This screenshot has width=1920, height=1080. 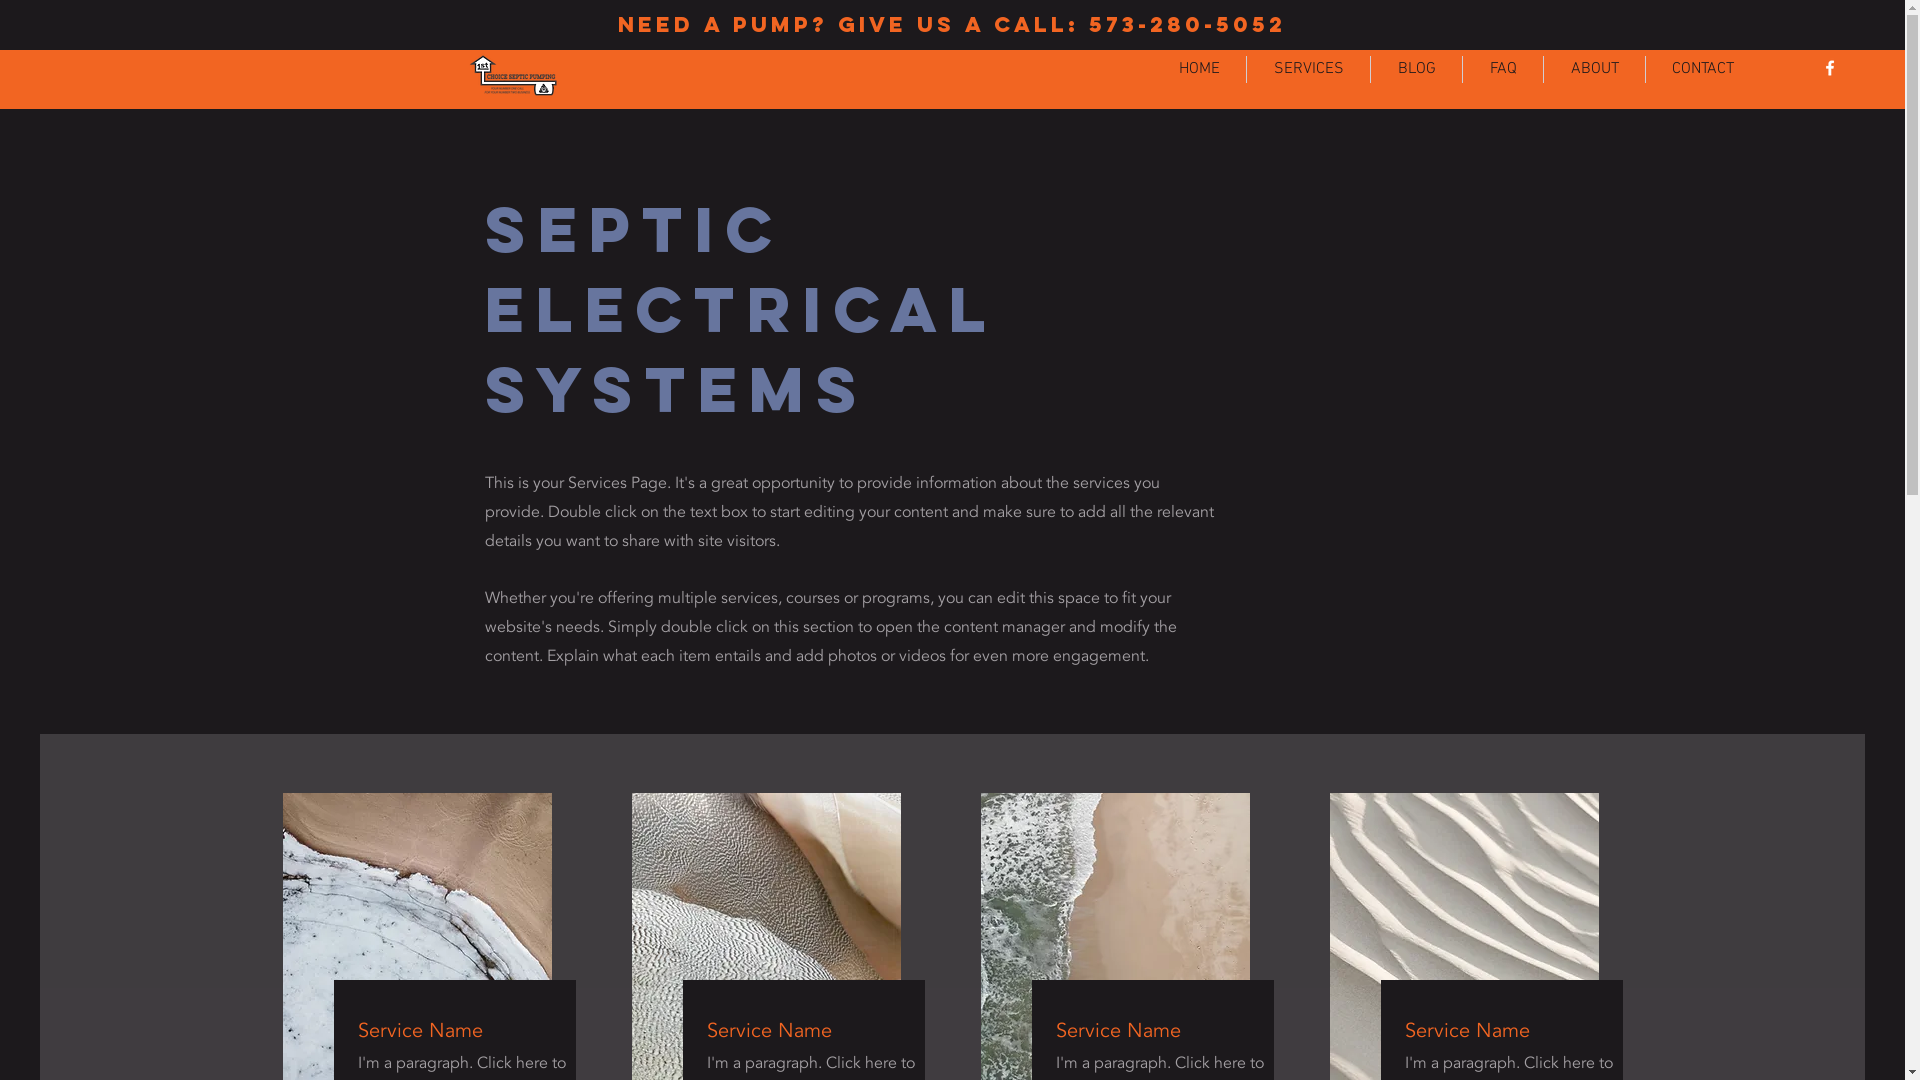 What do you see at coordinates (1199, 70) in the screenshot?
I see `HOME` at bounding box center [1199, 70].